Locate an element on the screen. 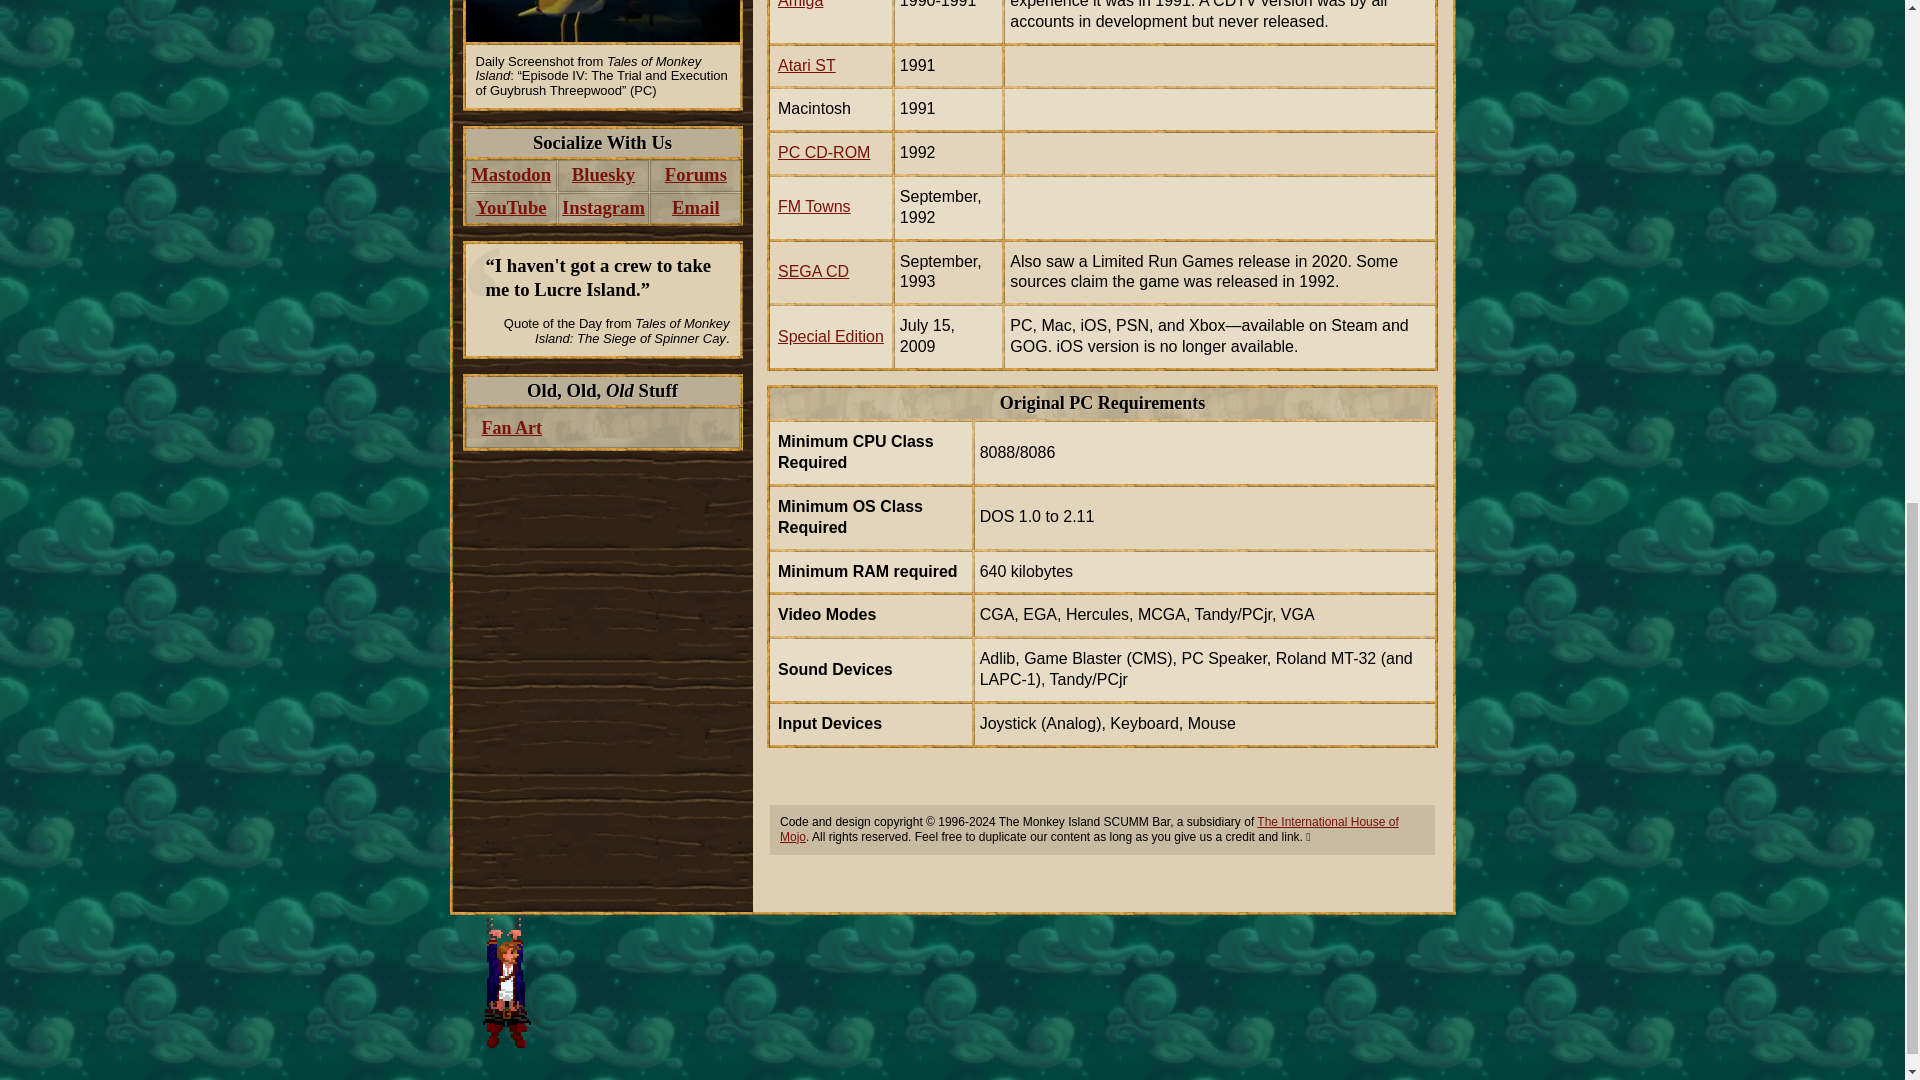 The width and height of the screenshot is (1920, 1080). Fan Art is located at coordinates (602, 428).